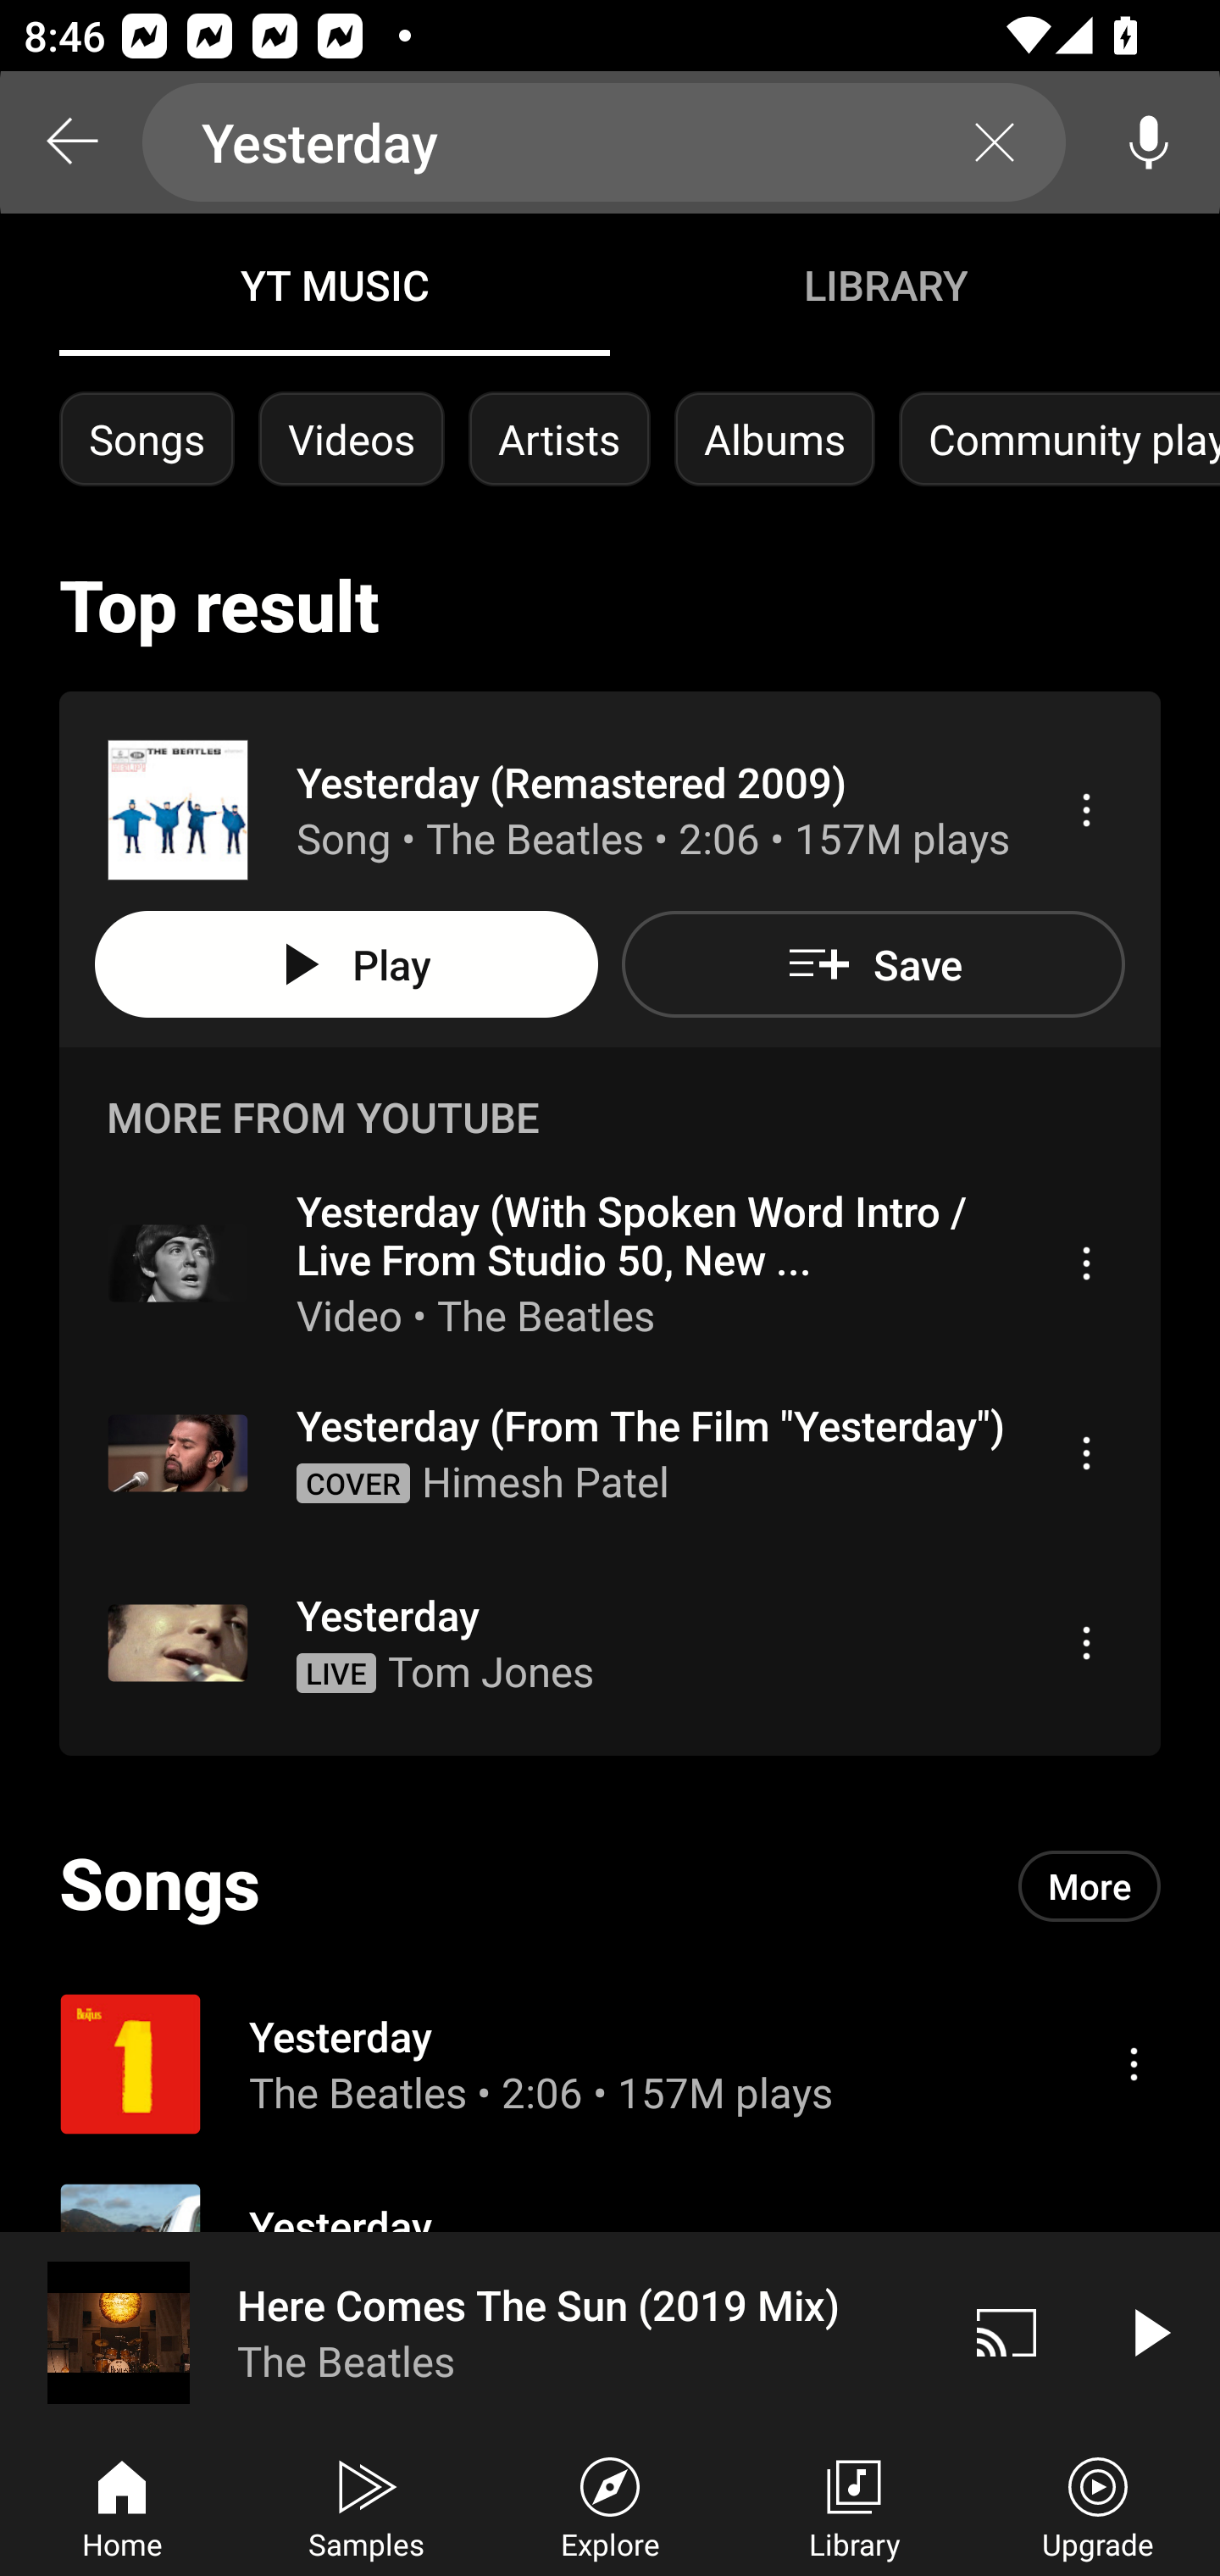 The height and width of the screenshot is (2576, 1220). Describe the element at coordinates (1149, 2332) in the screenshot. I see `Play video` at that location.